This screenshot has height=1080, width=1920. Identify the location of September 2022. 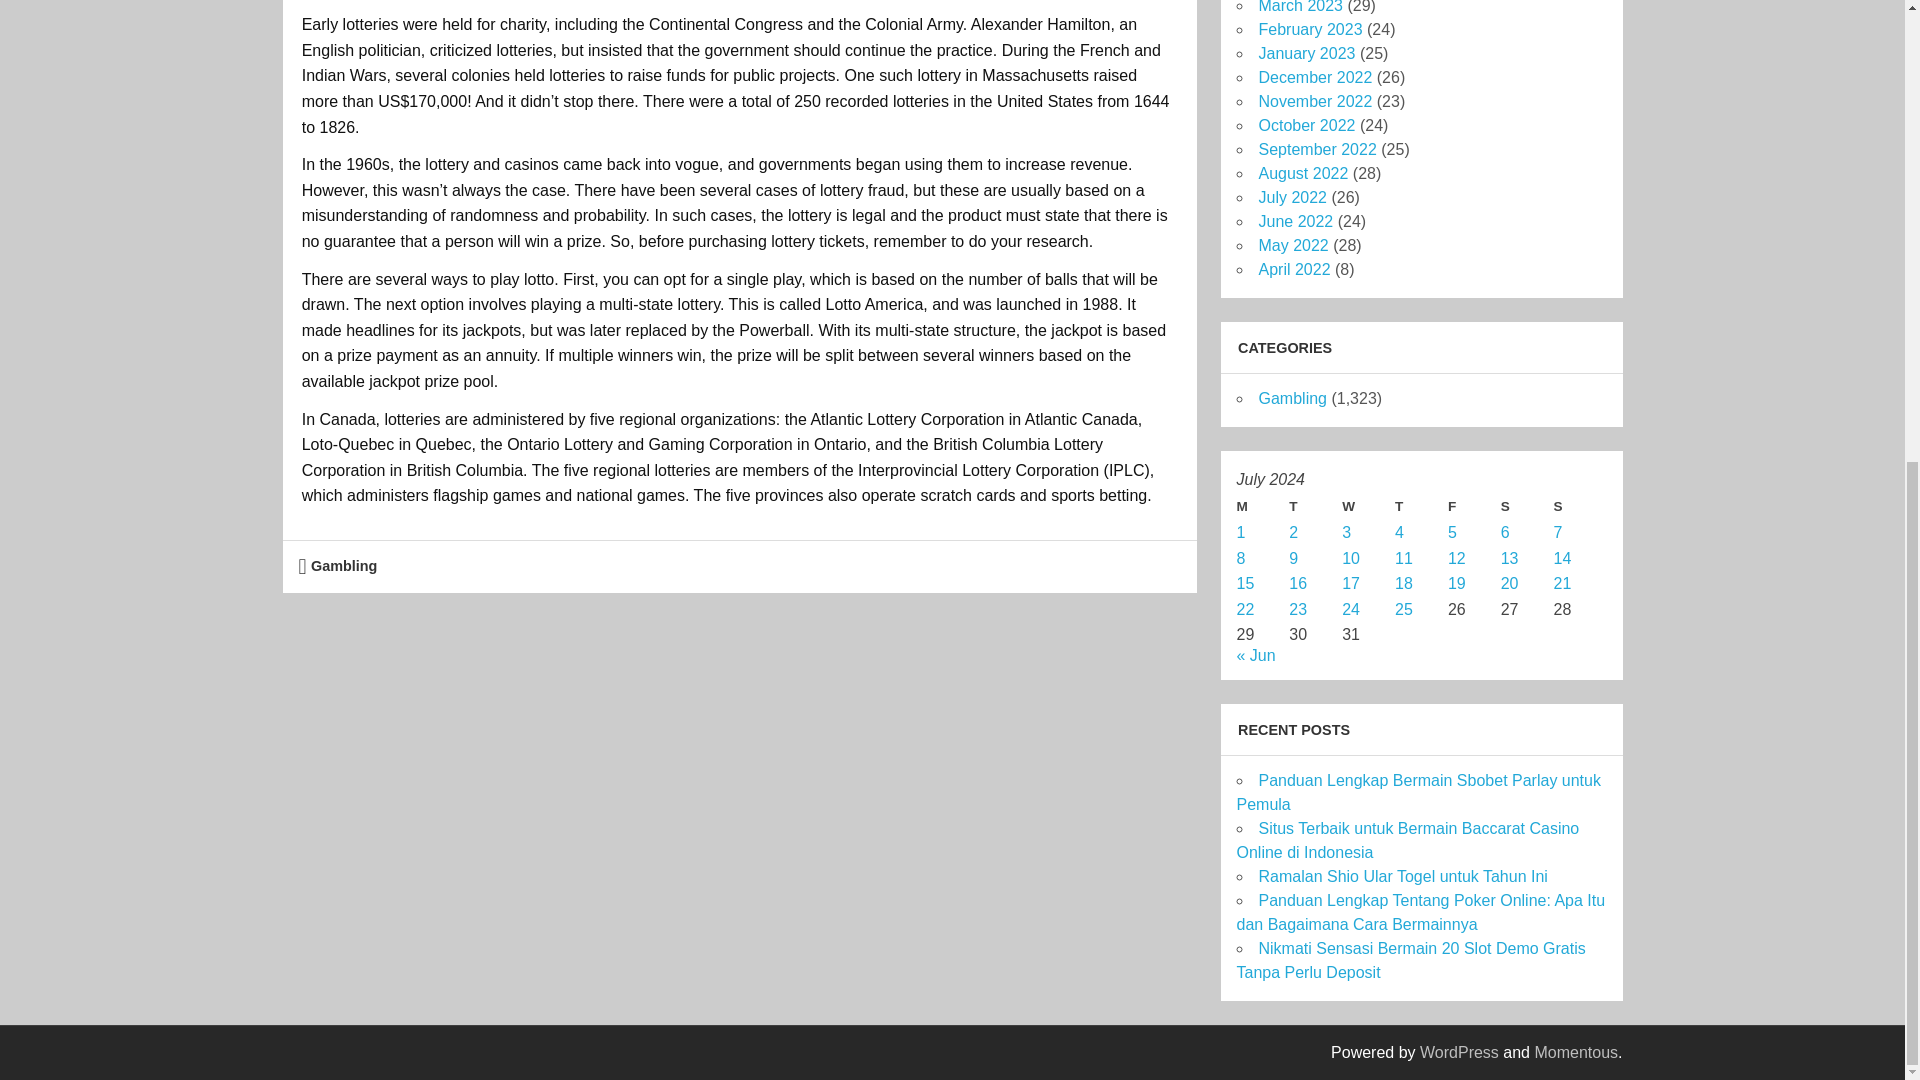
(1316, 149).